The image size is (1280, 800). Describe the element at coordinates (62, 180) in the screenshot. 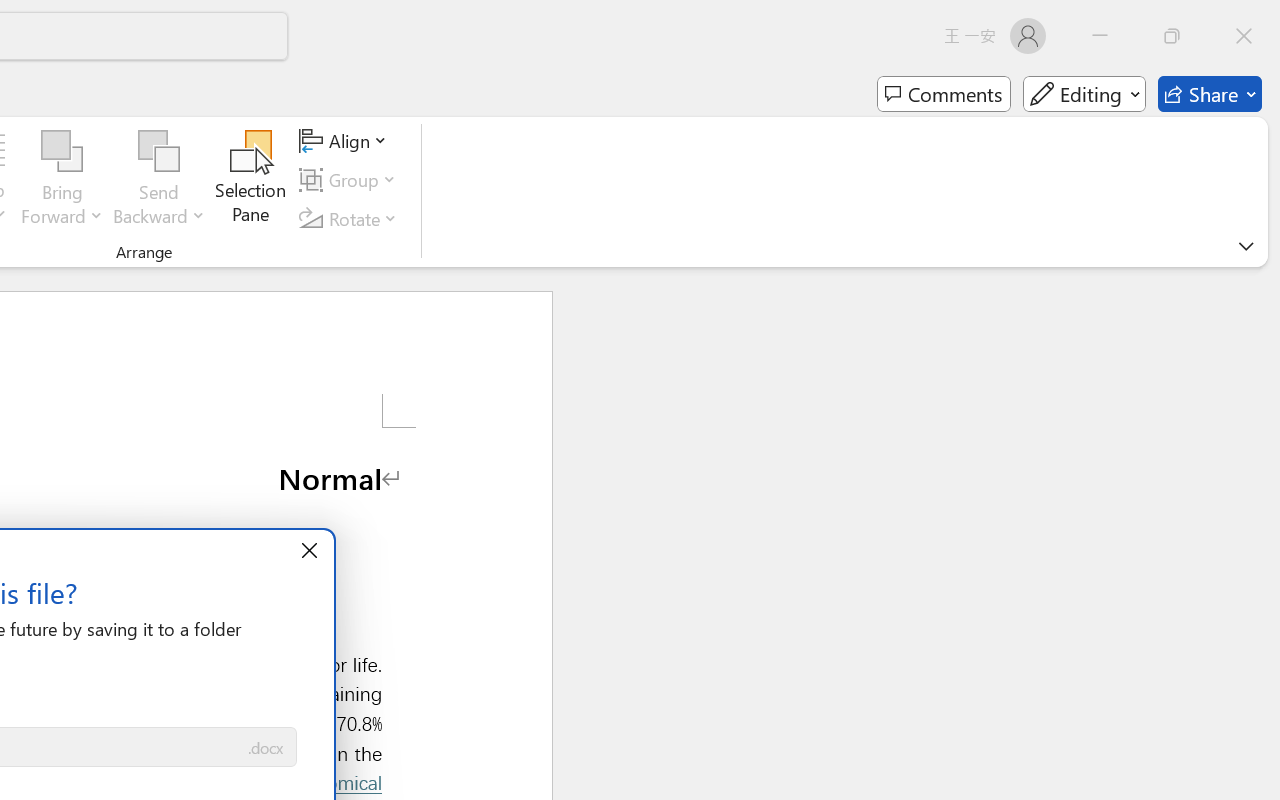

I see `Bring Forward` at that location.